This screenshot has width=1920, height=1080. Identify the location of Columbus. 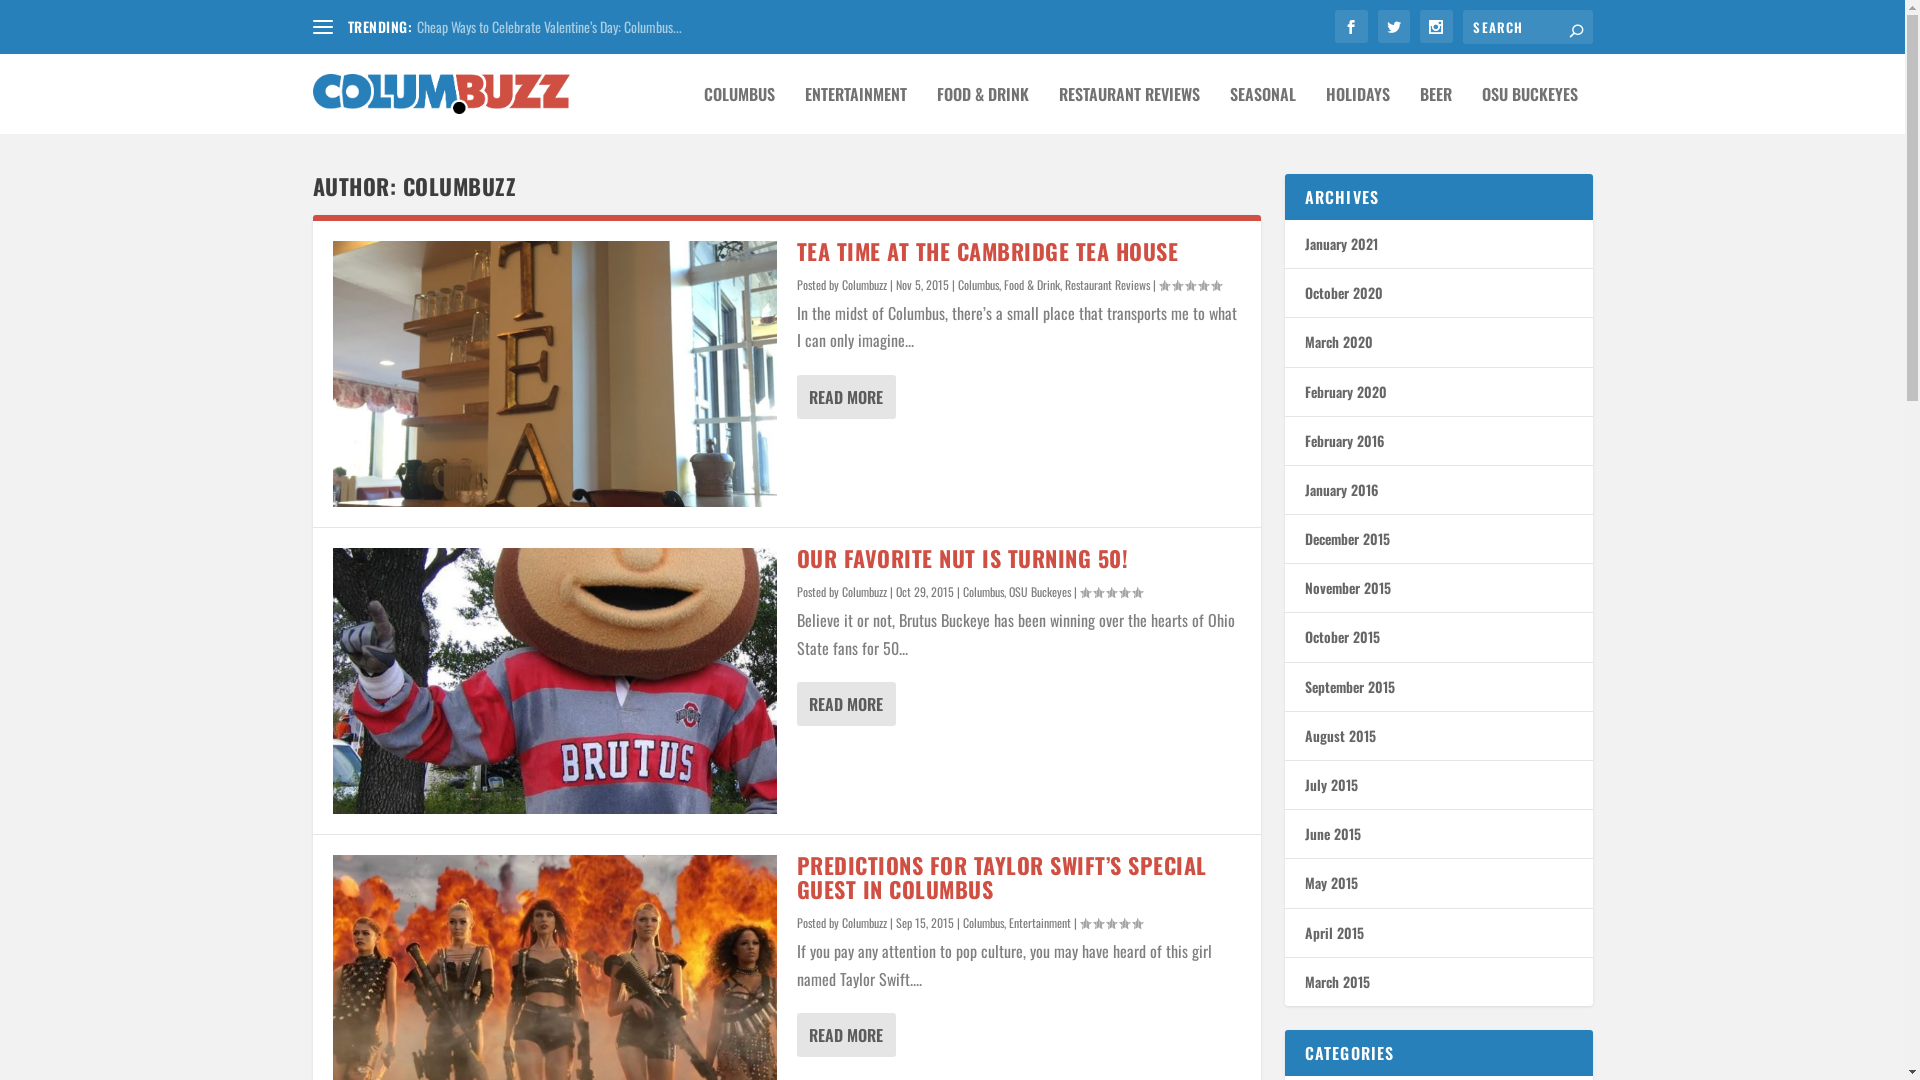
(978, 284).